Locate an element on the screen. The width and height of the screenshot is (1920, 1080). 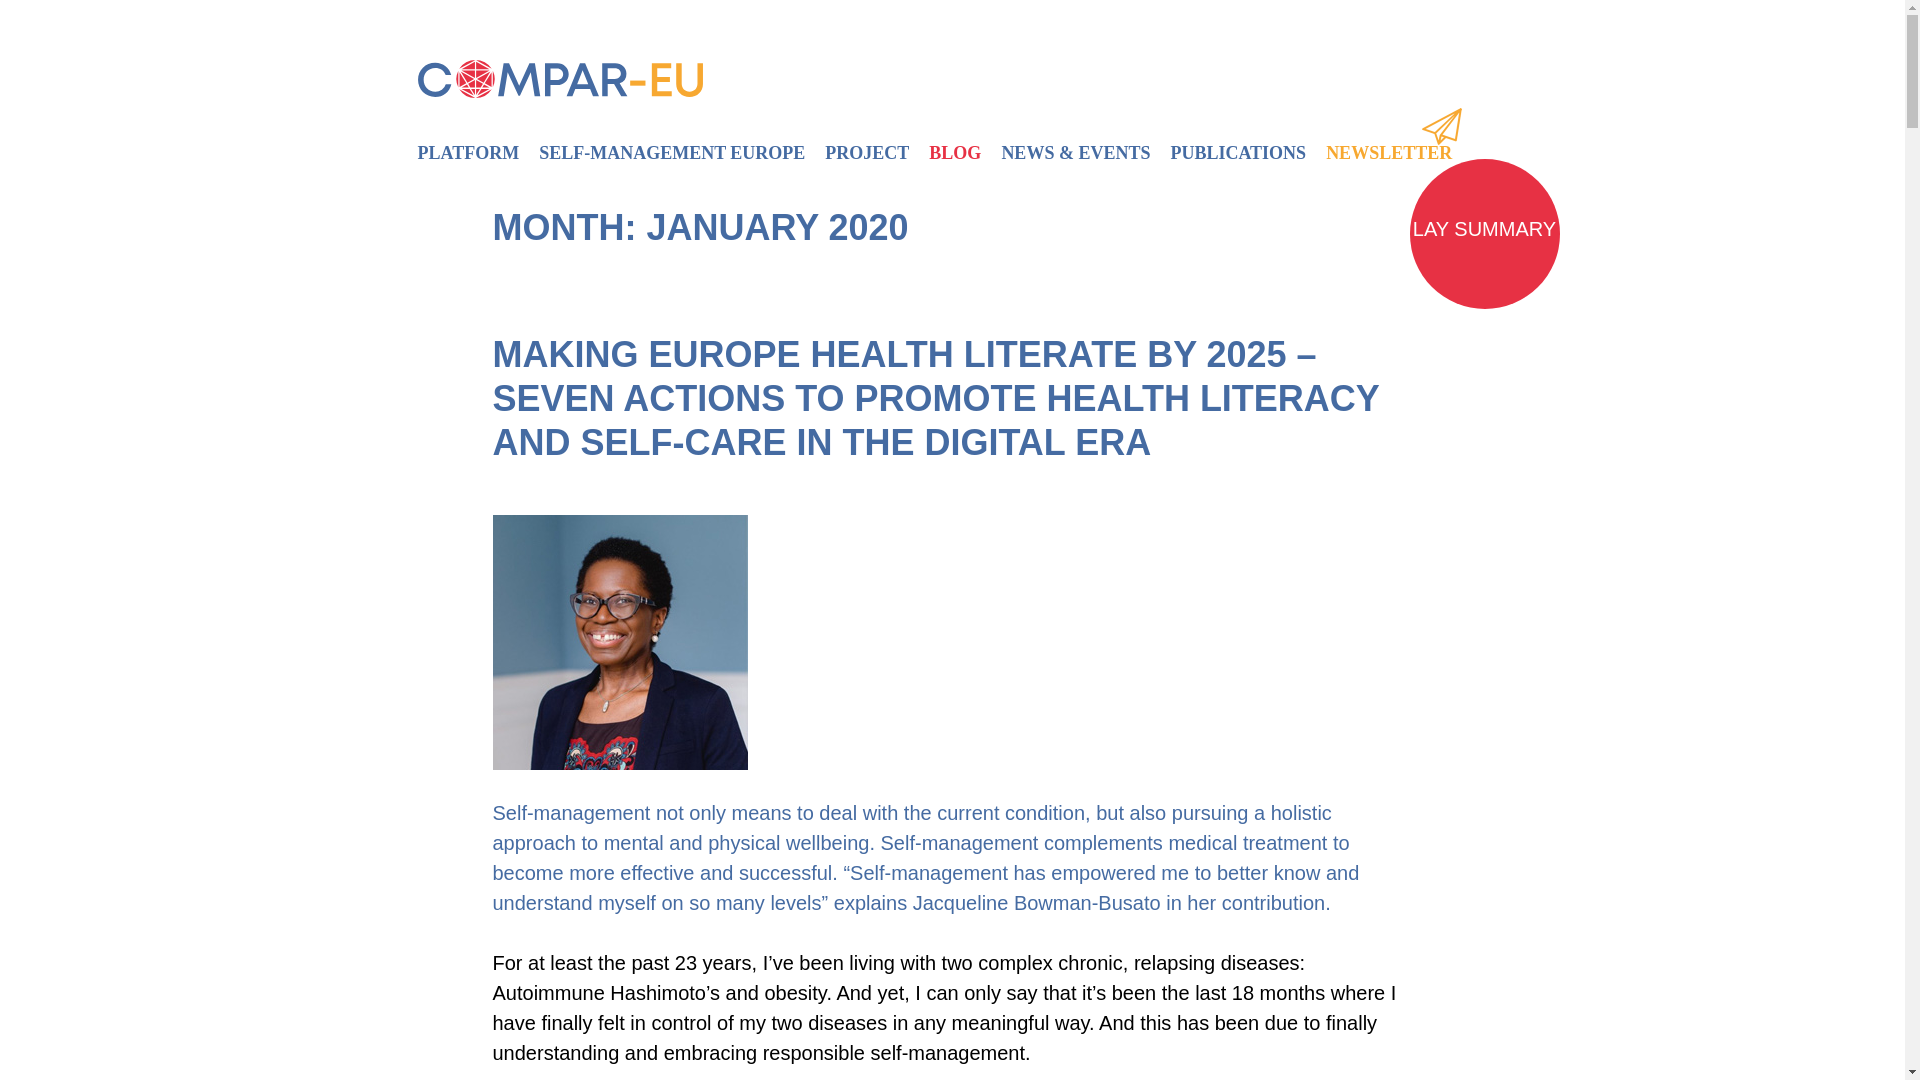
COMPAR-EU is located at coordinates (478, 120).